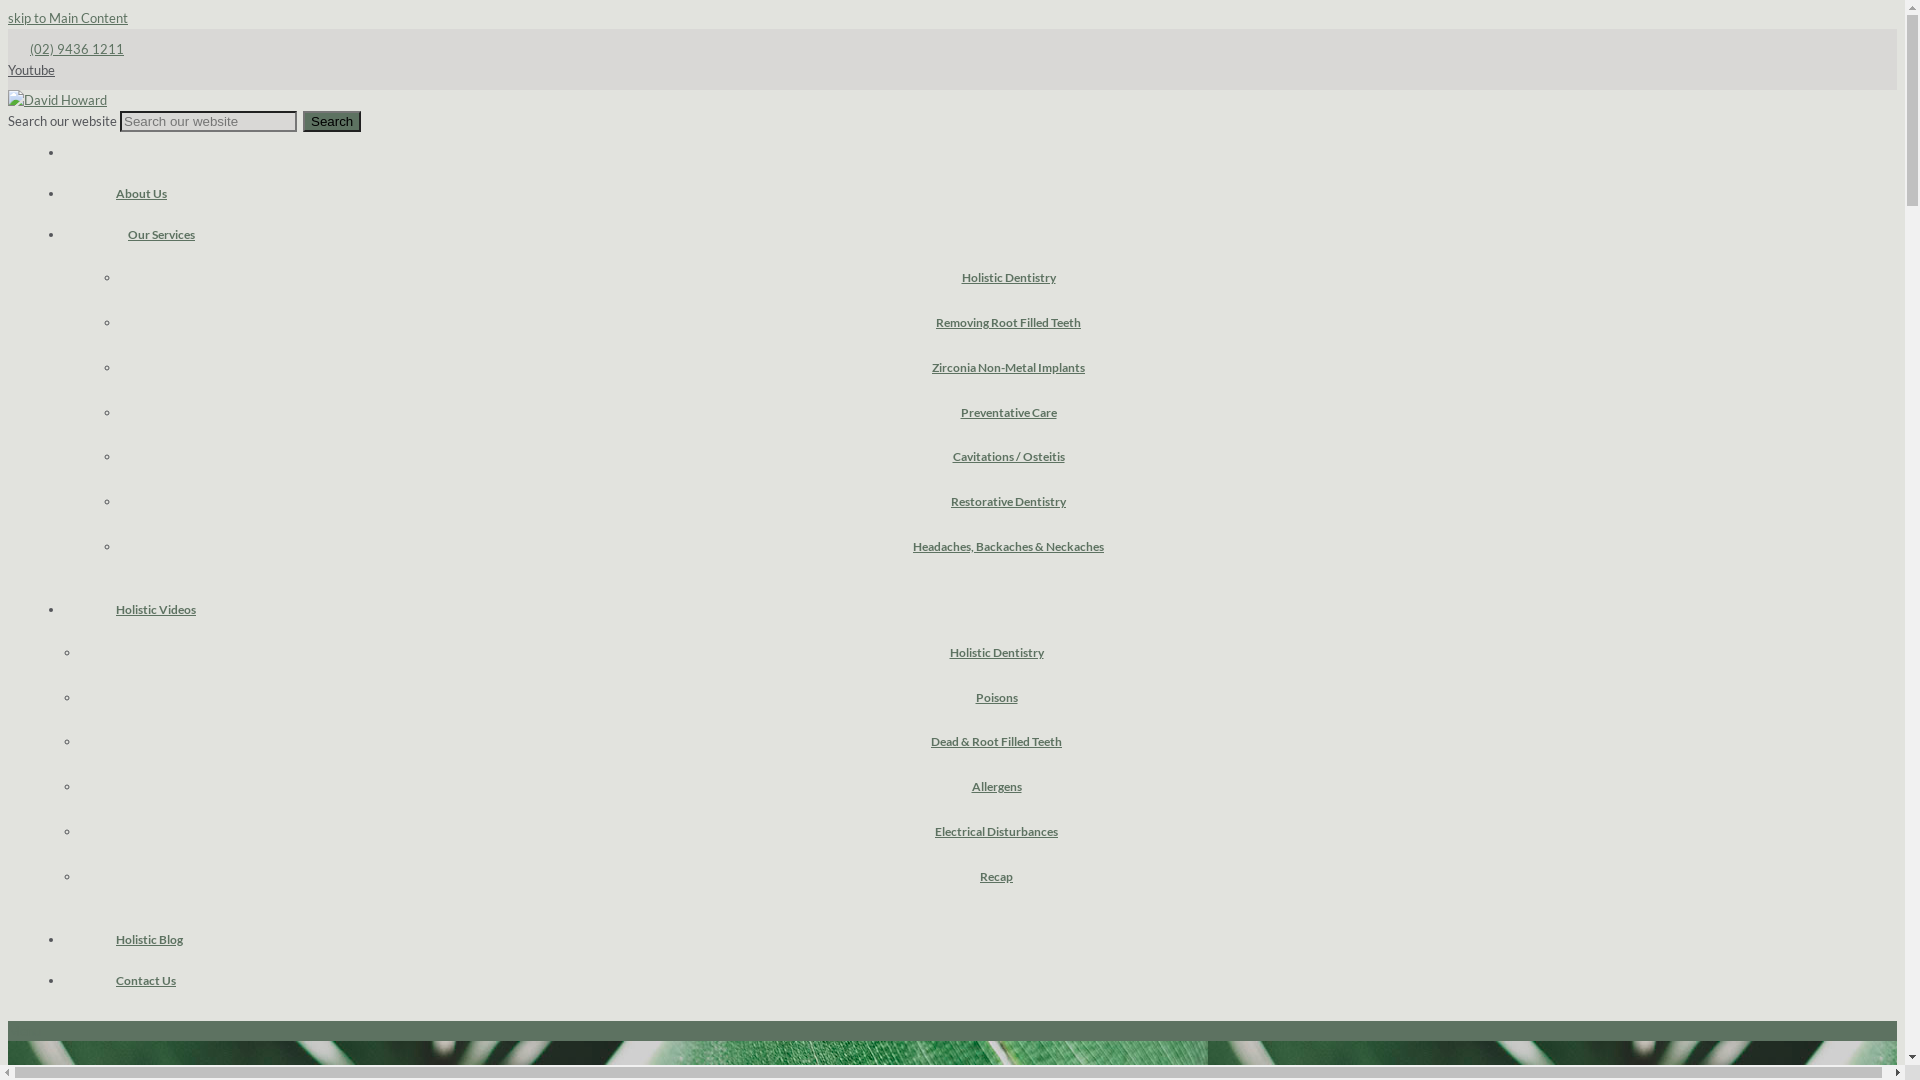 The width and height of the screenshot is (1920, 1080). Describe the element at coordinates (150, 939) in the screenshot. I see `Holistic Blog` at that location.